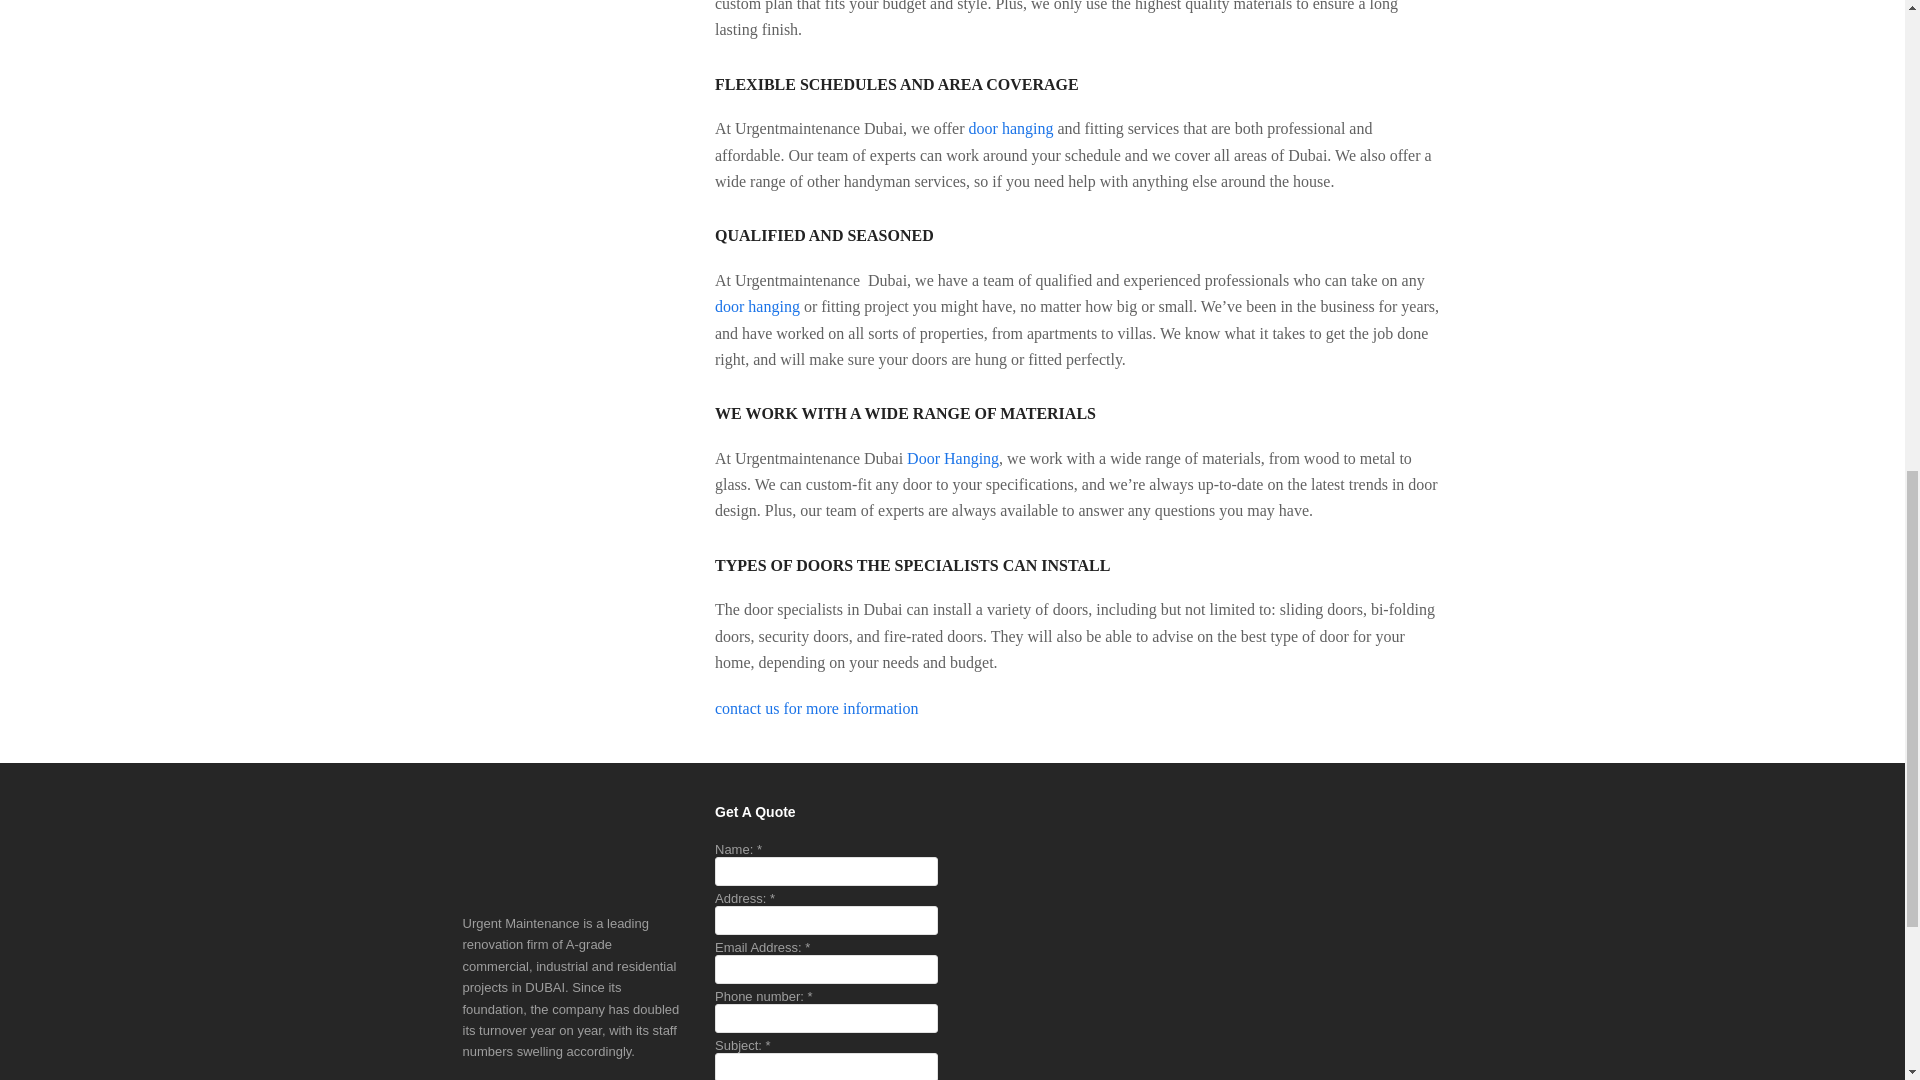 Image resolution: width=1920 pixels, height=1080 pixels. I want to click on contact us for more information , so click(818, 708).